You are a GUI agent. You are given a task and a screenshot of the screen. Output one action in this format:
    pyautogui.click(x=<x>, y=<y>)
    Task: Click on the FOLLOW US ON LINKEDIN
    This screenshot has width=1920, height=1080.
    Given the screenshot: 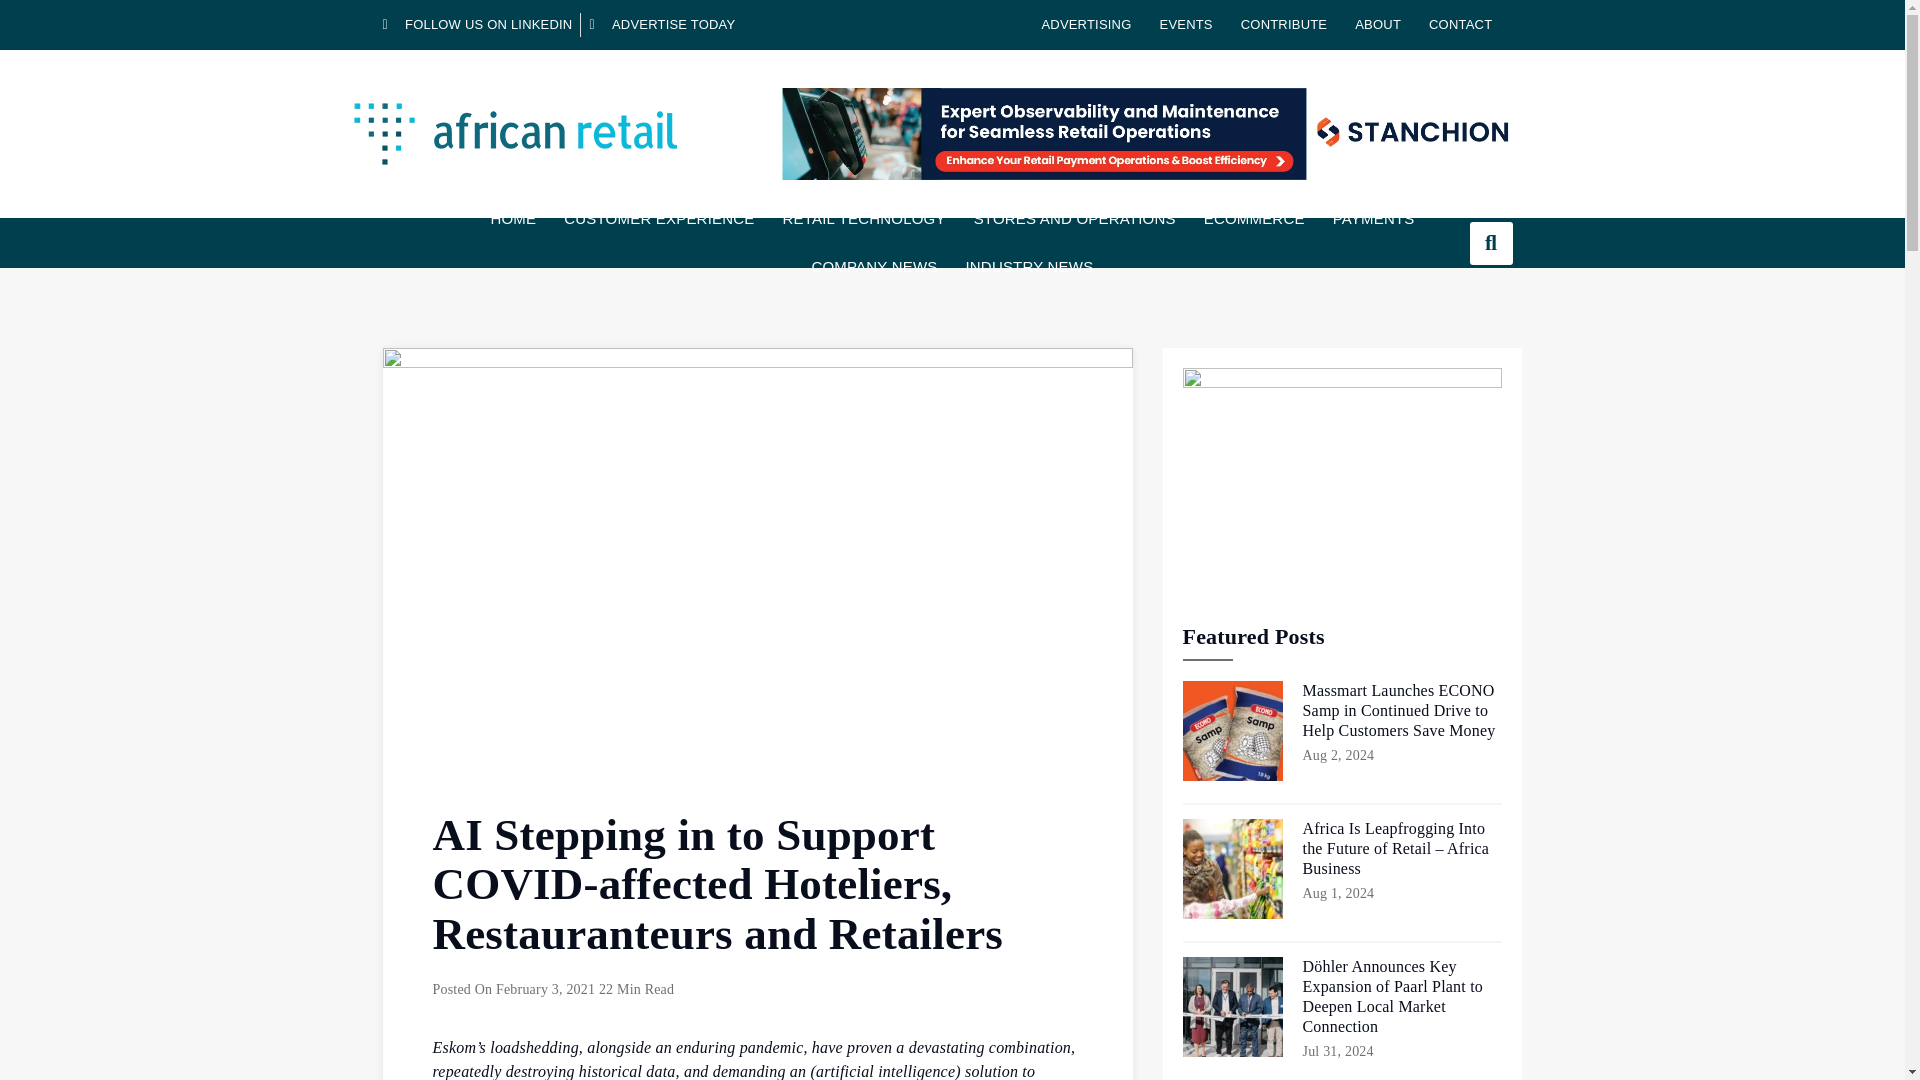 What is the action you would take?
    pyautogui.click(x=477, y=24)
    